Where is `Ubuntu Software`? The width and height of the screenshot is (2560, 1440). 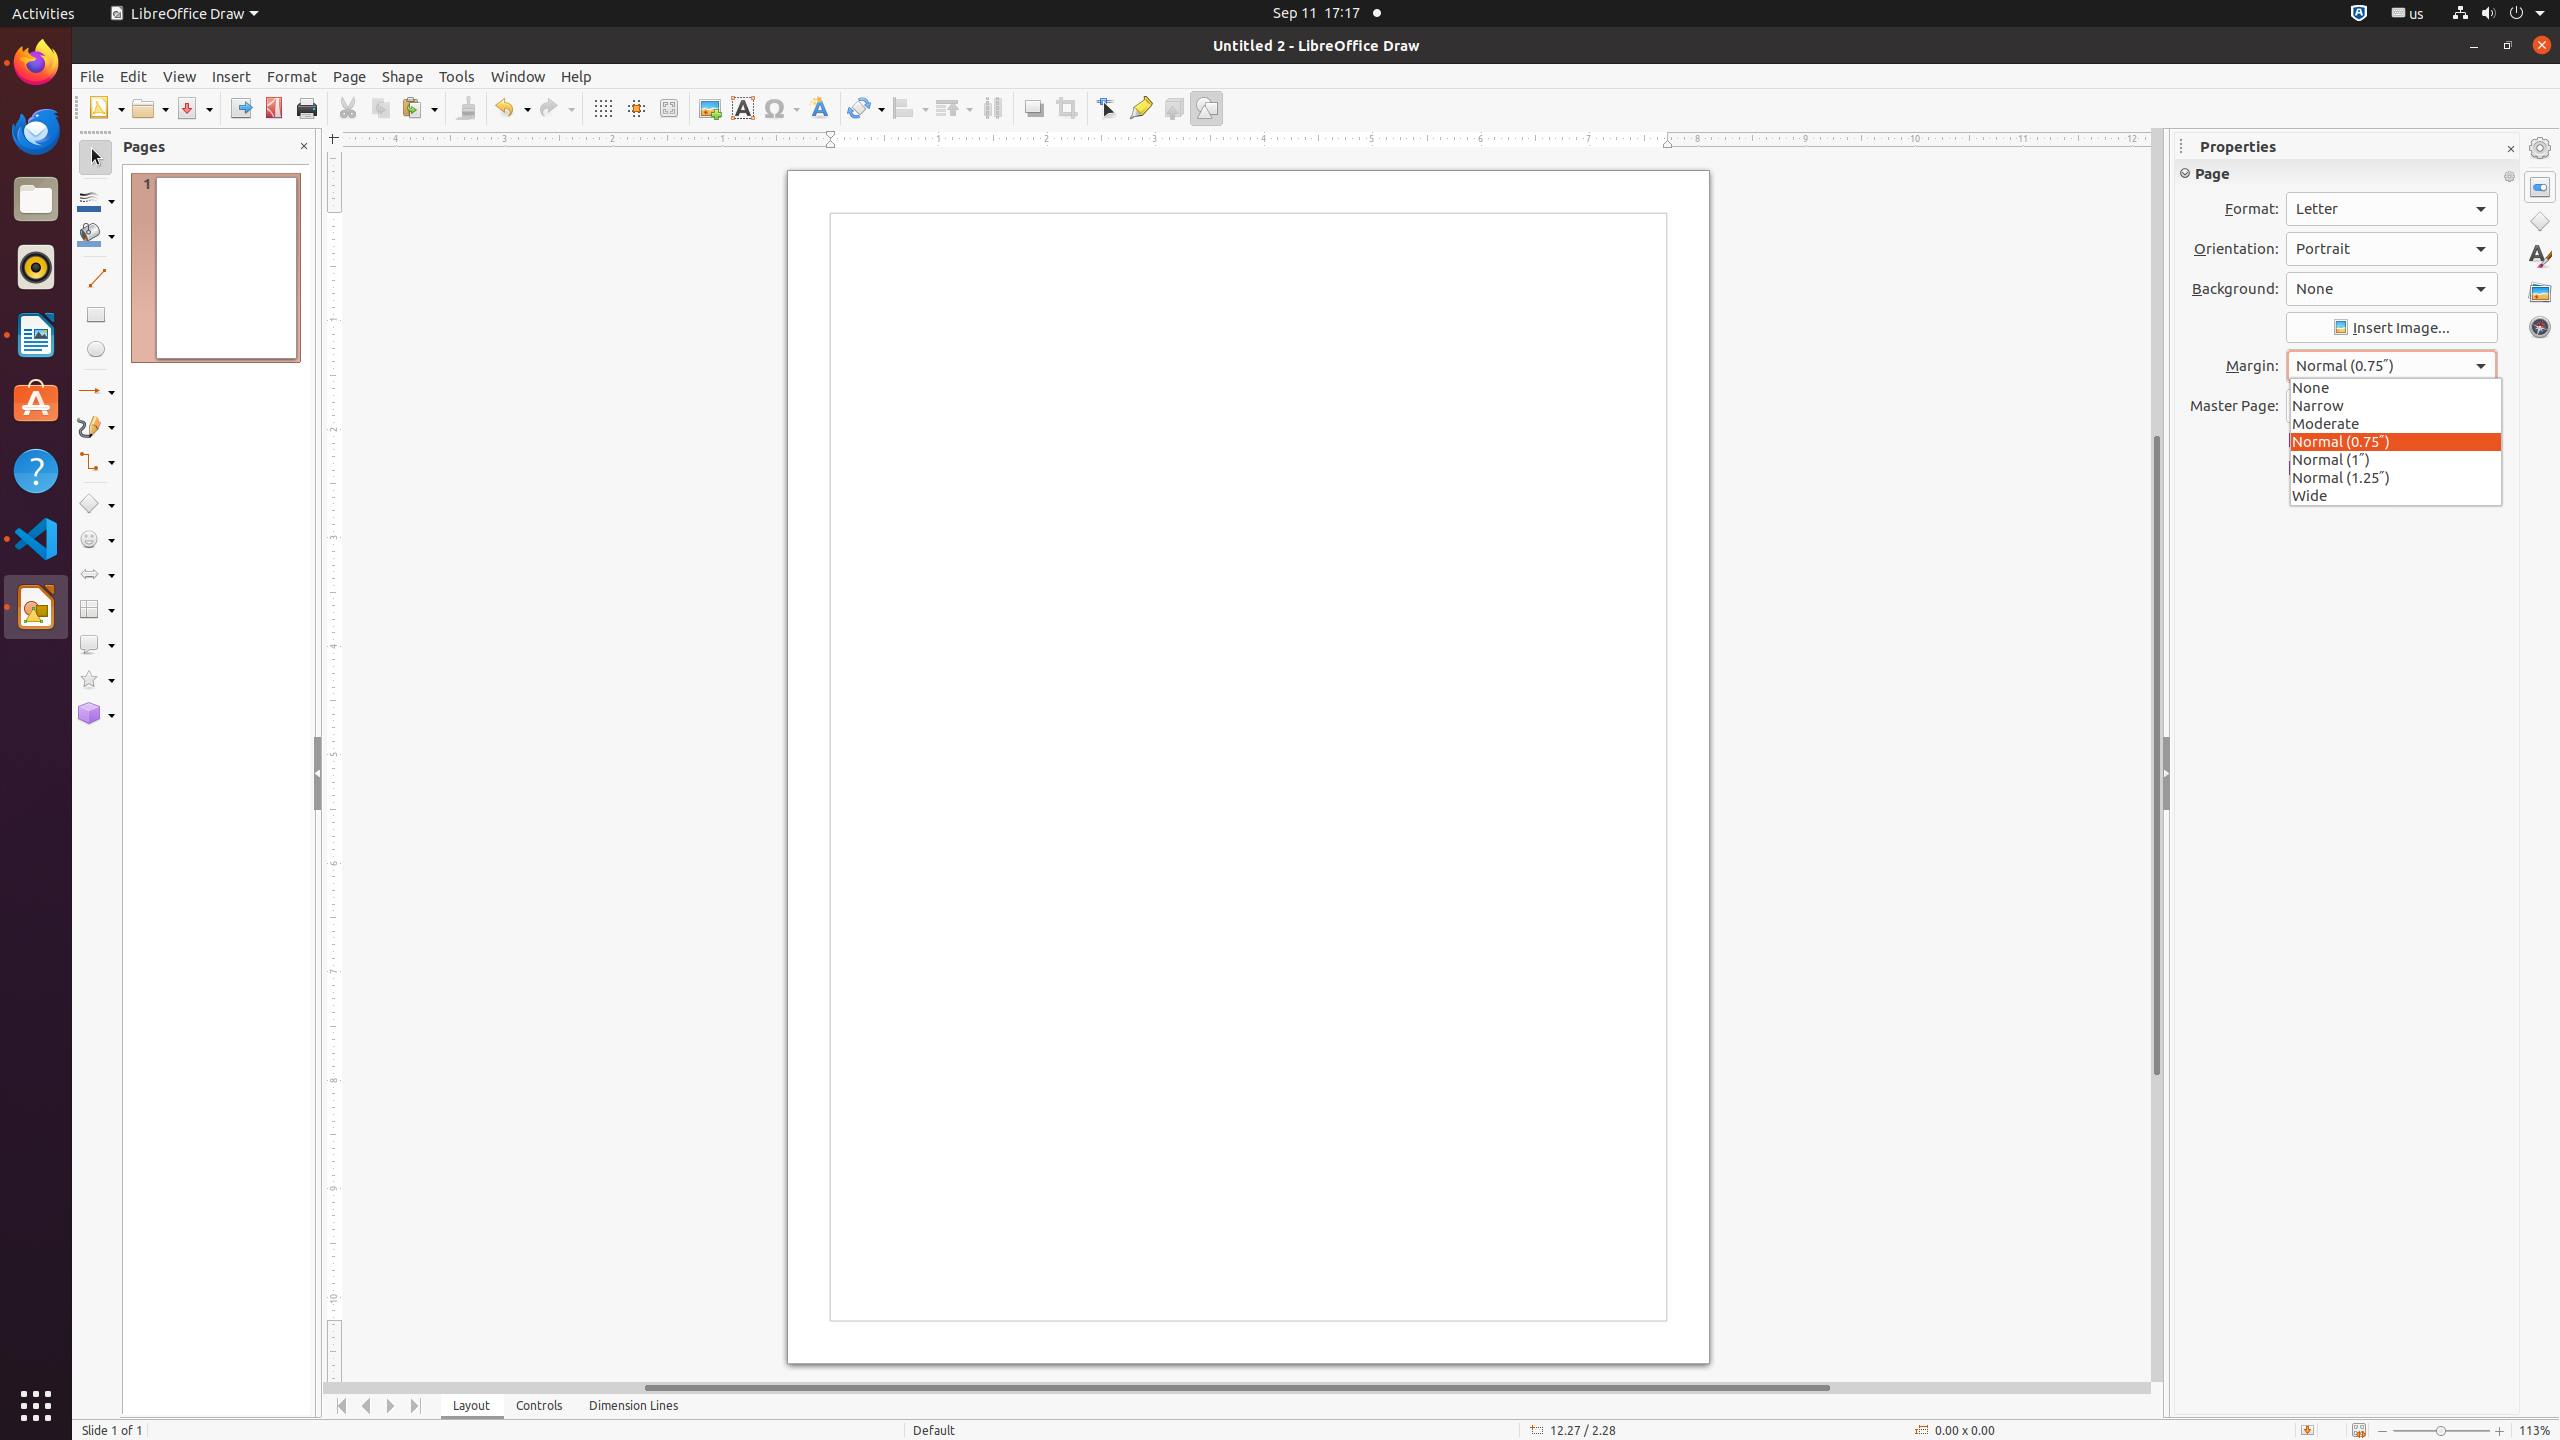
Ubuntu Software is located at coordinates (36, 402).